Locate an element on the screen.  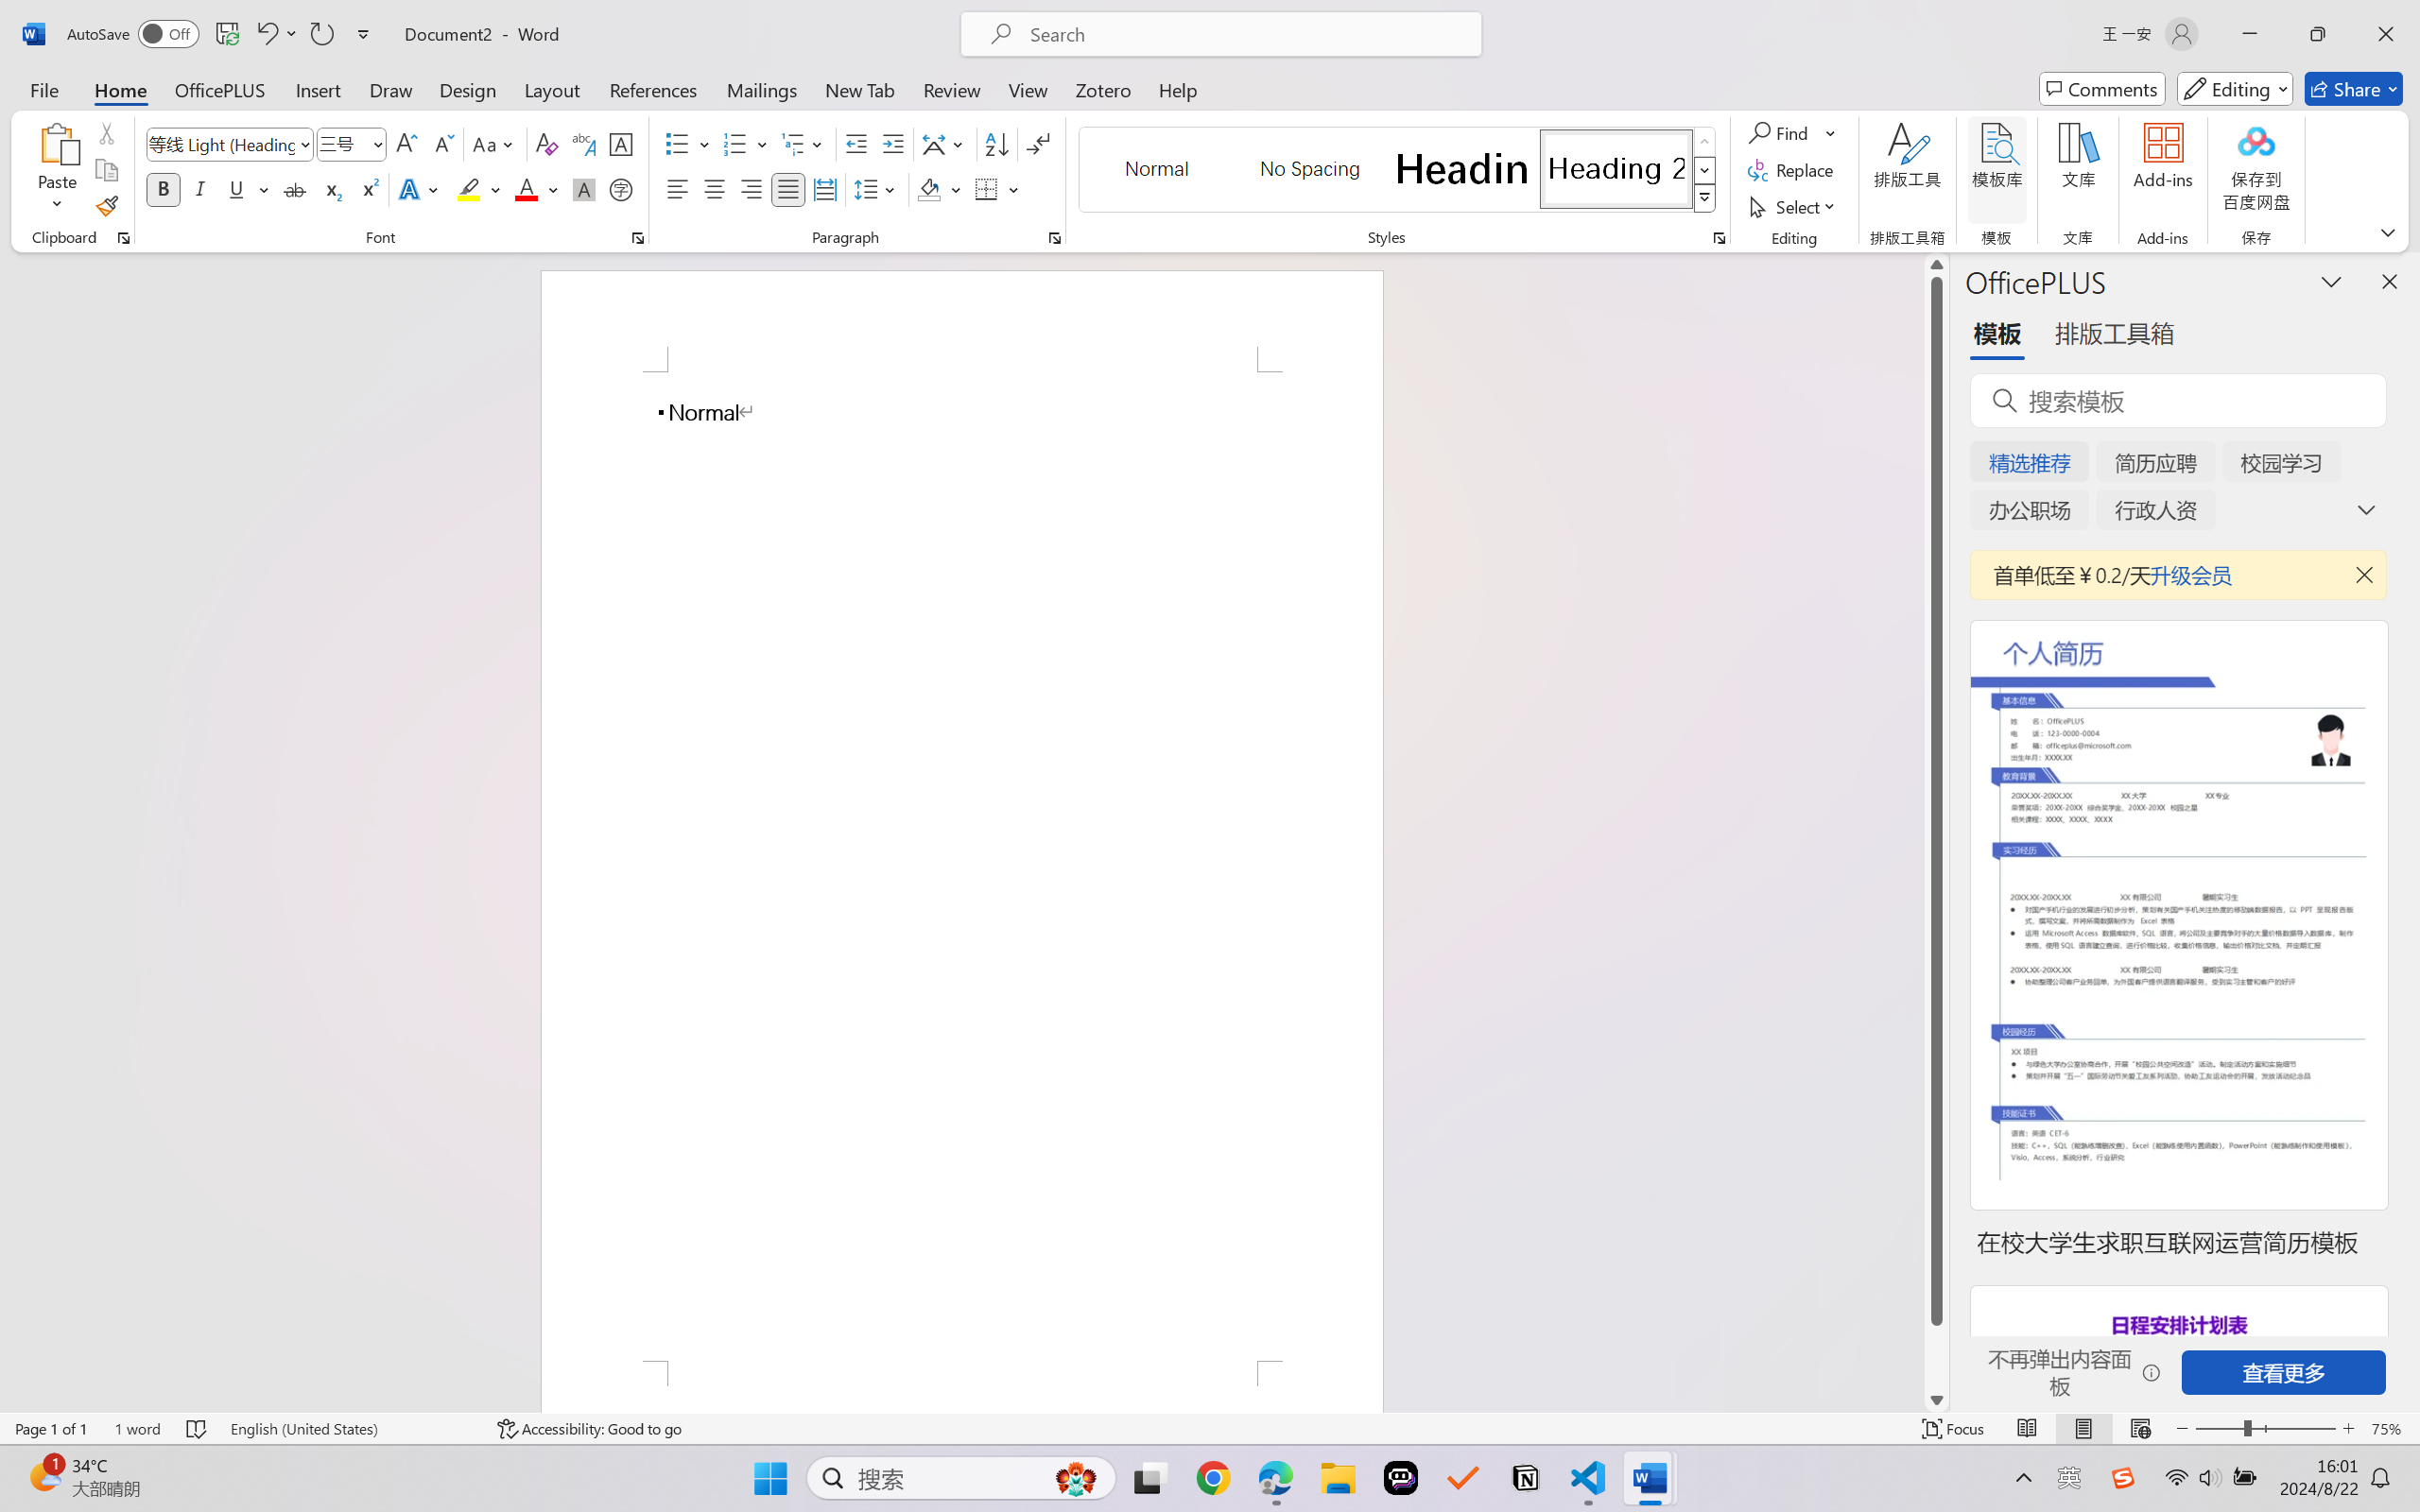
Line and Paragraph Spacing is located at coordinates (877, 189).